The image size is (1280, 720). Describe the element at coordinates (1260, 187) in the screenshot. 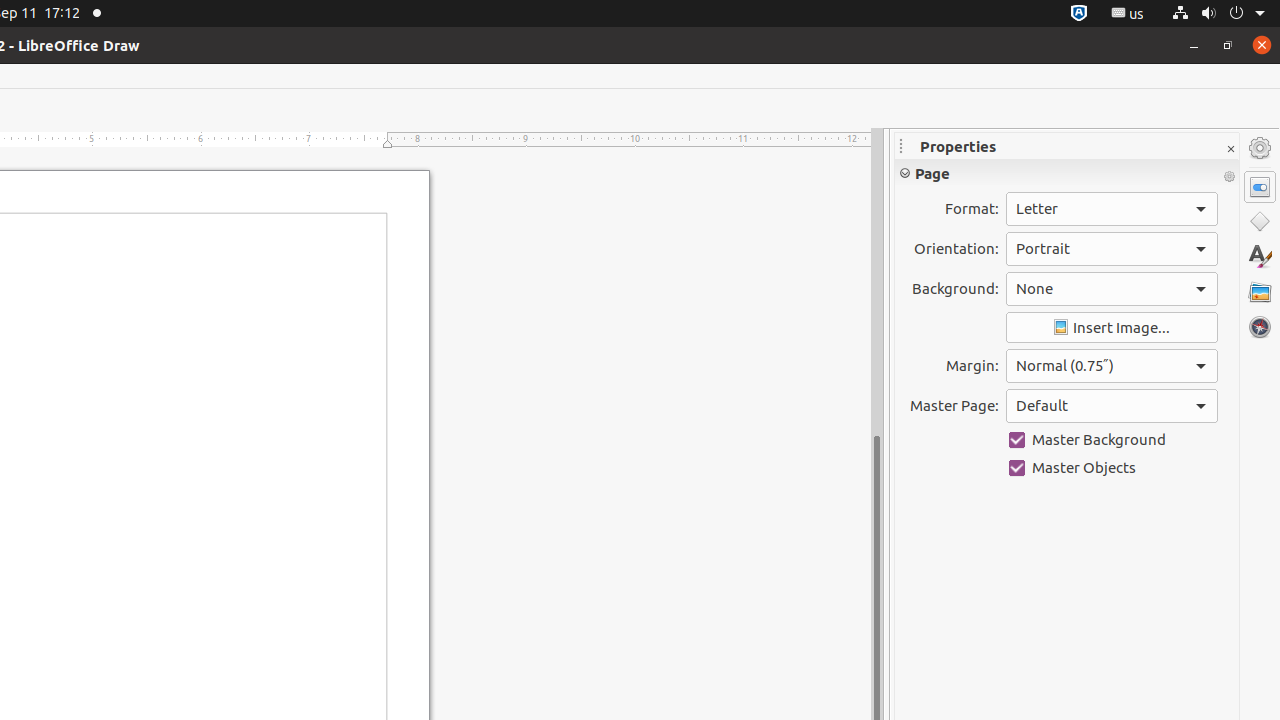

I see `Properties` at that location.